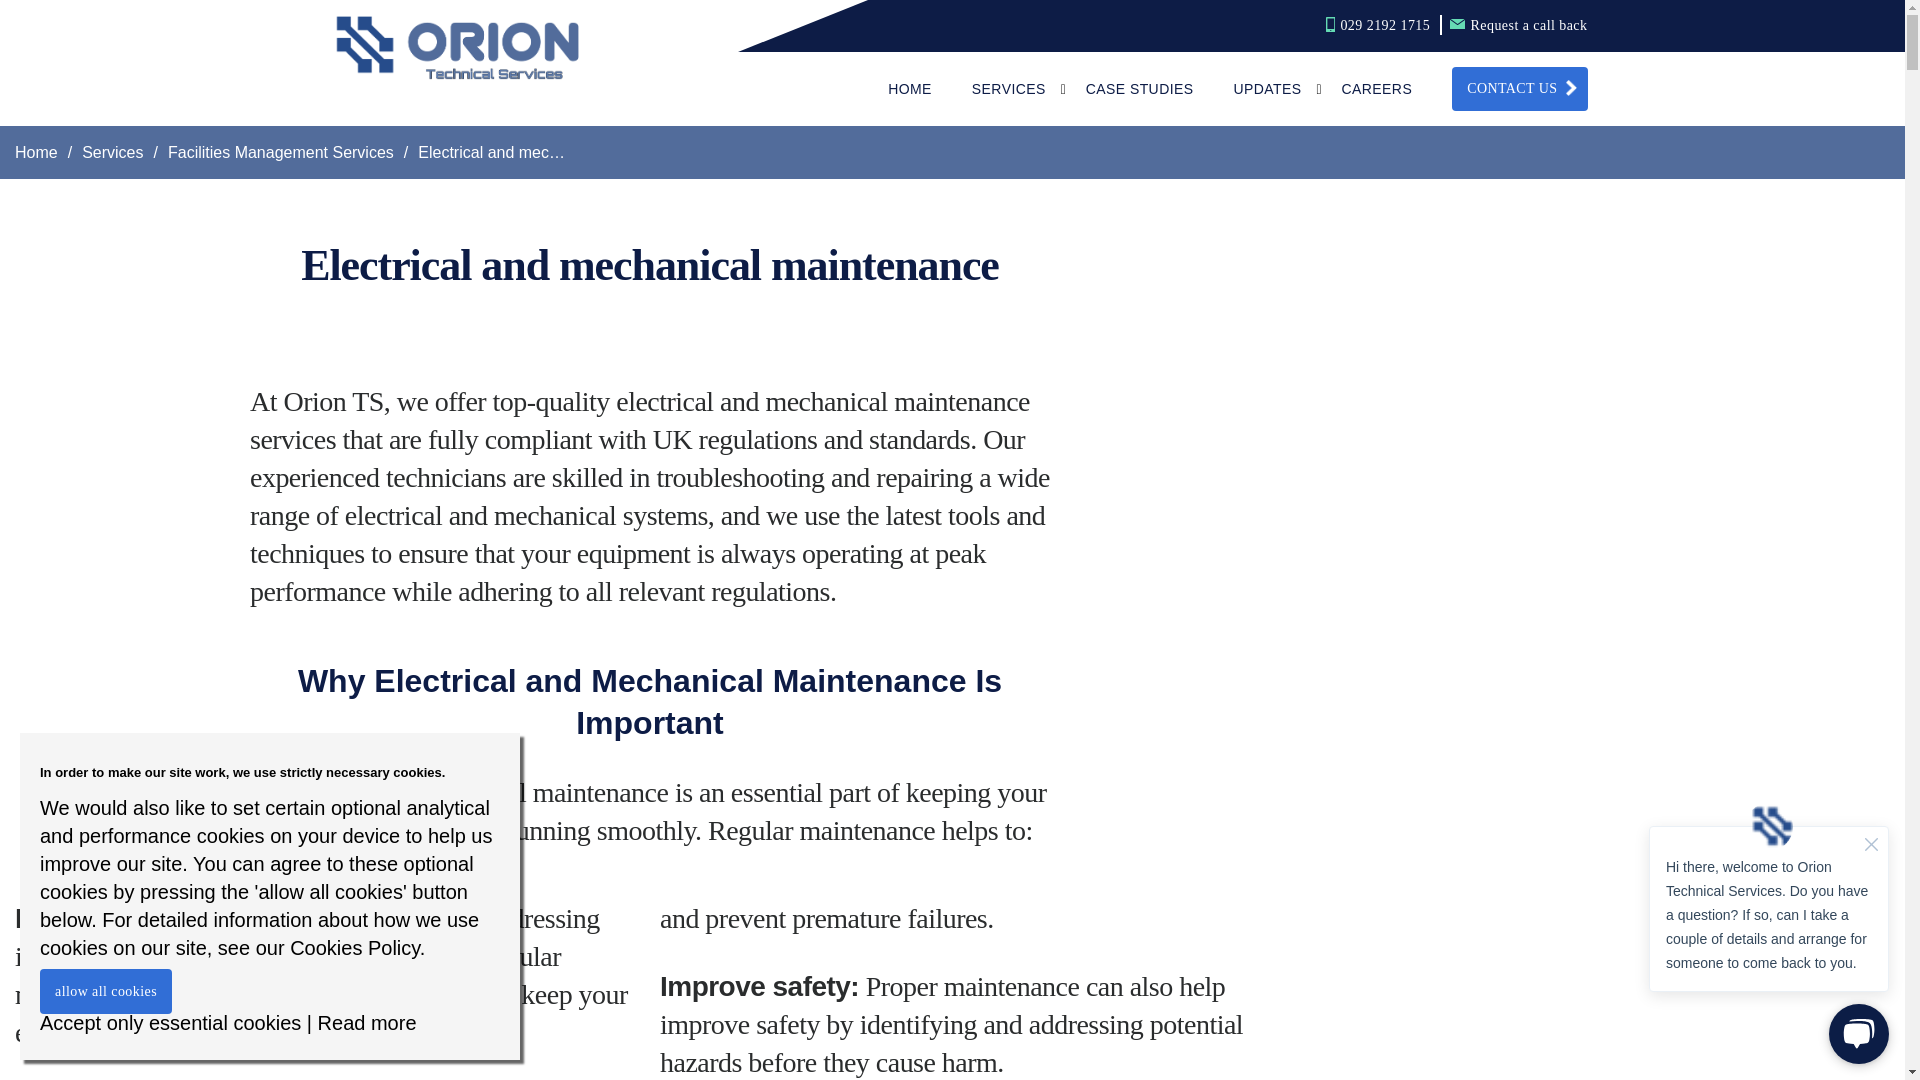 The width and height of the screenshot is (1920, 1080). What do you see at coordinates (1268, 89) in the screenshot?
I see `UPDATES` at bounding box center [1268, 89].